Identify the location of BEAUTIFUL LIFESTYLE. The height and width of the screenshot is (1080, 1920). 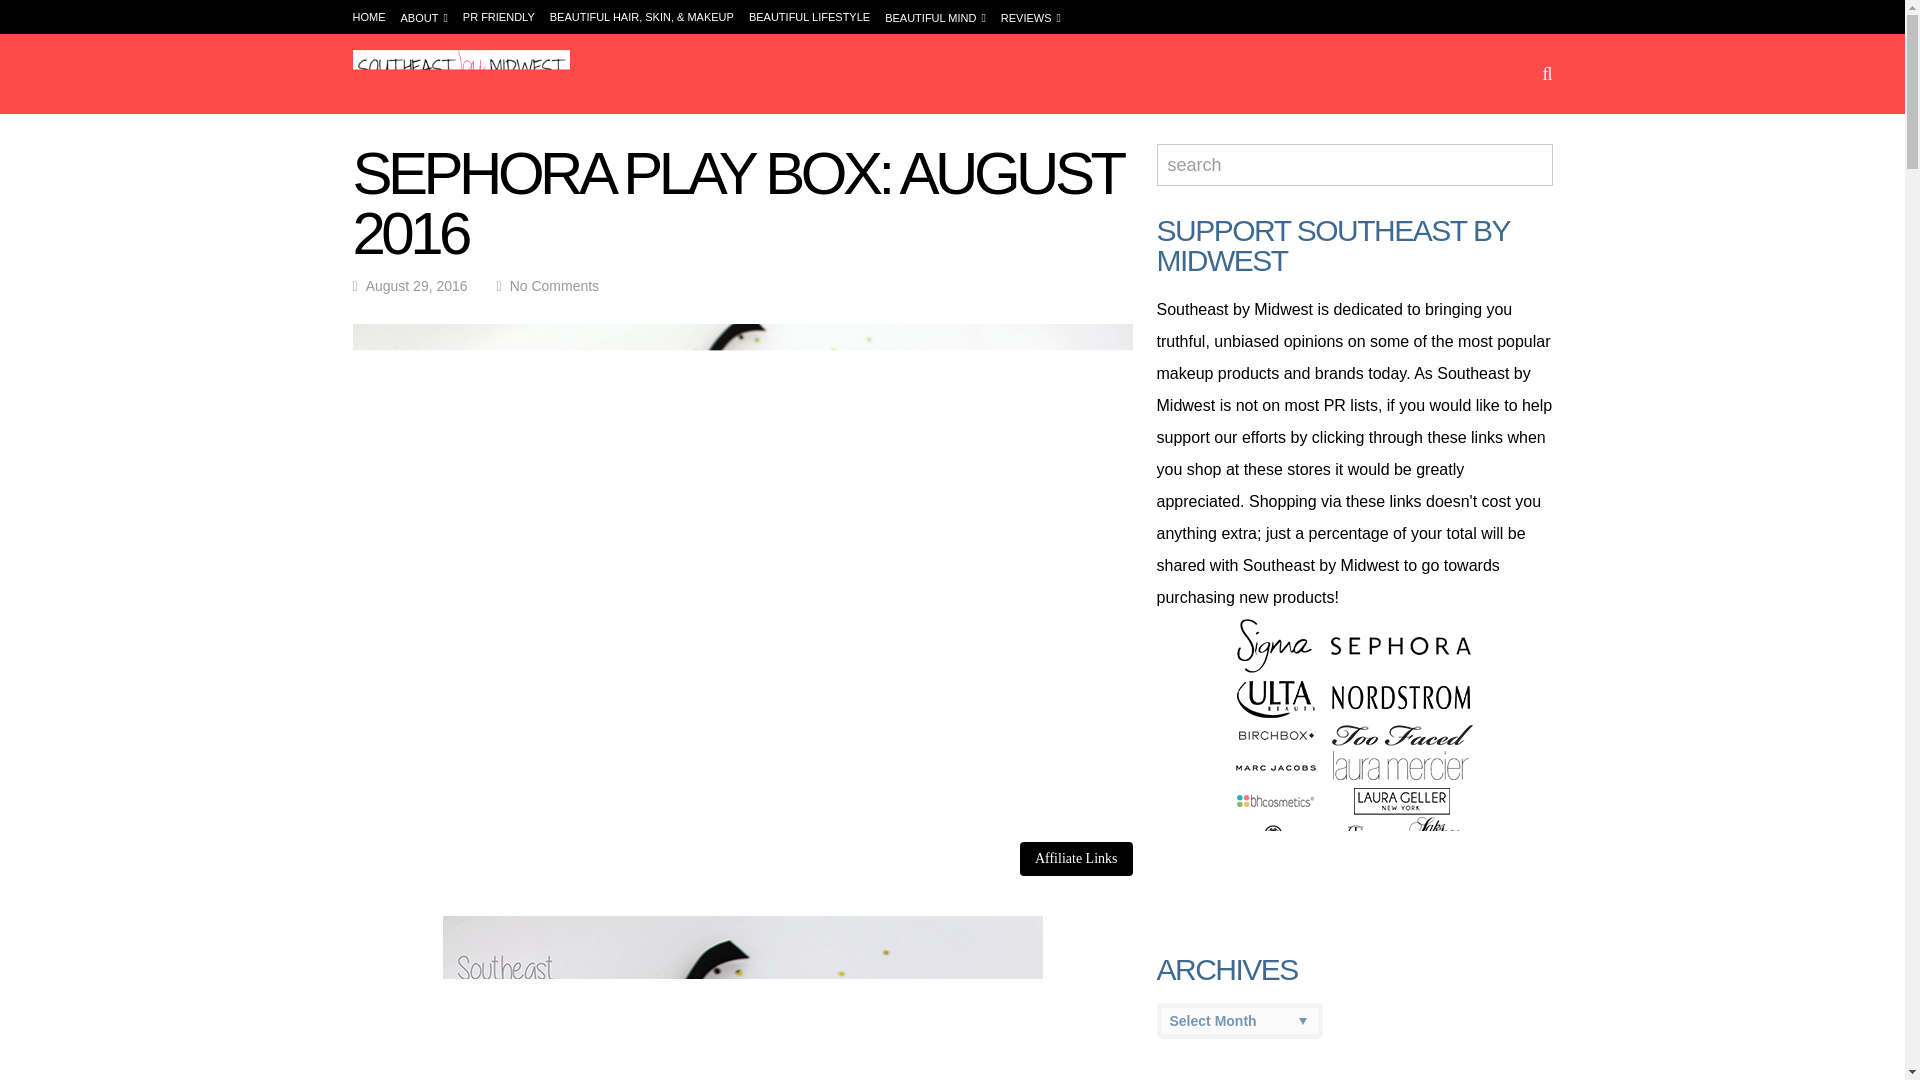
(808, 16).